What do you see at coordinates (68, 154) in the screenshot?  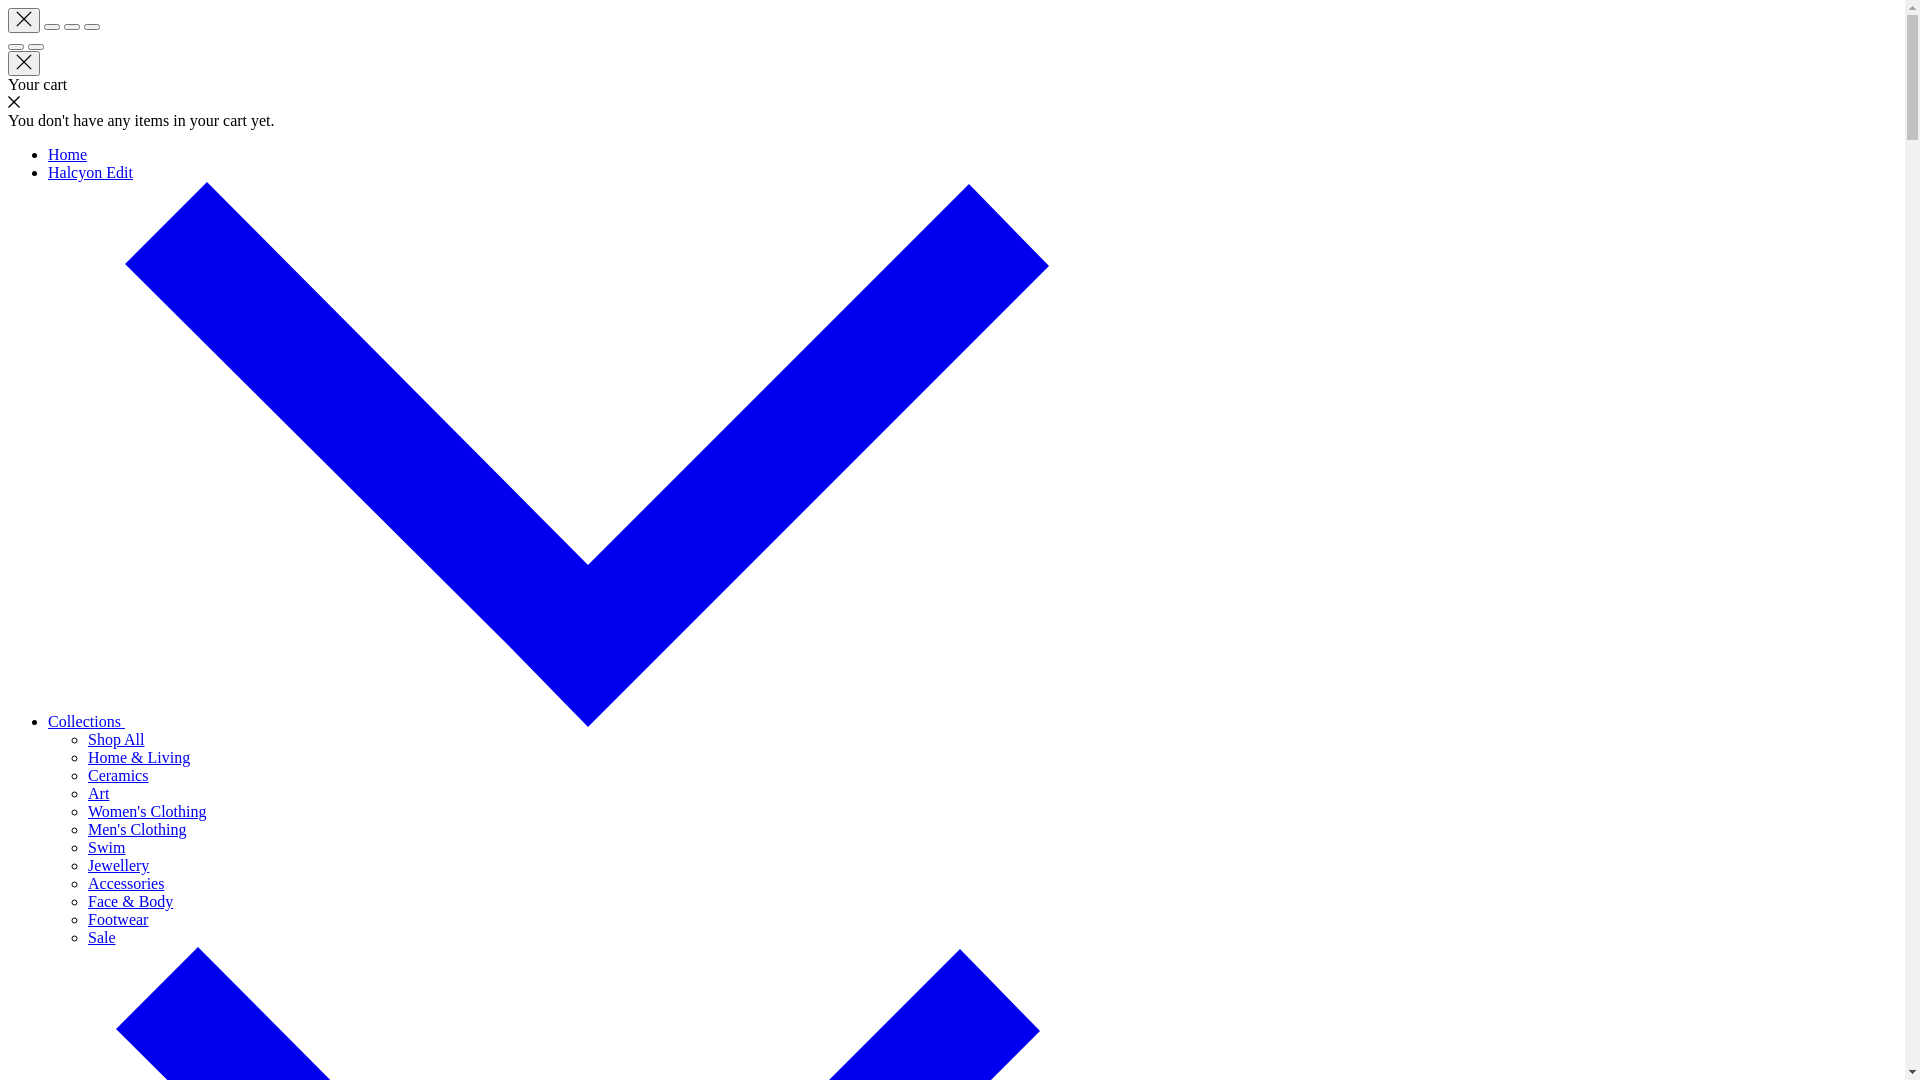 I see `Home` at bounding box center [68, 154].